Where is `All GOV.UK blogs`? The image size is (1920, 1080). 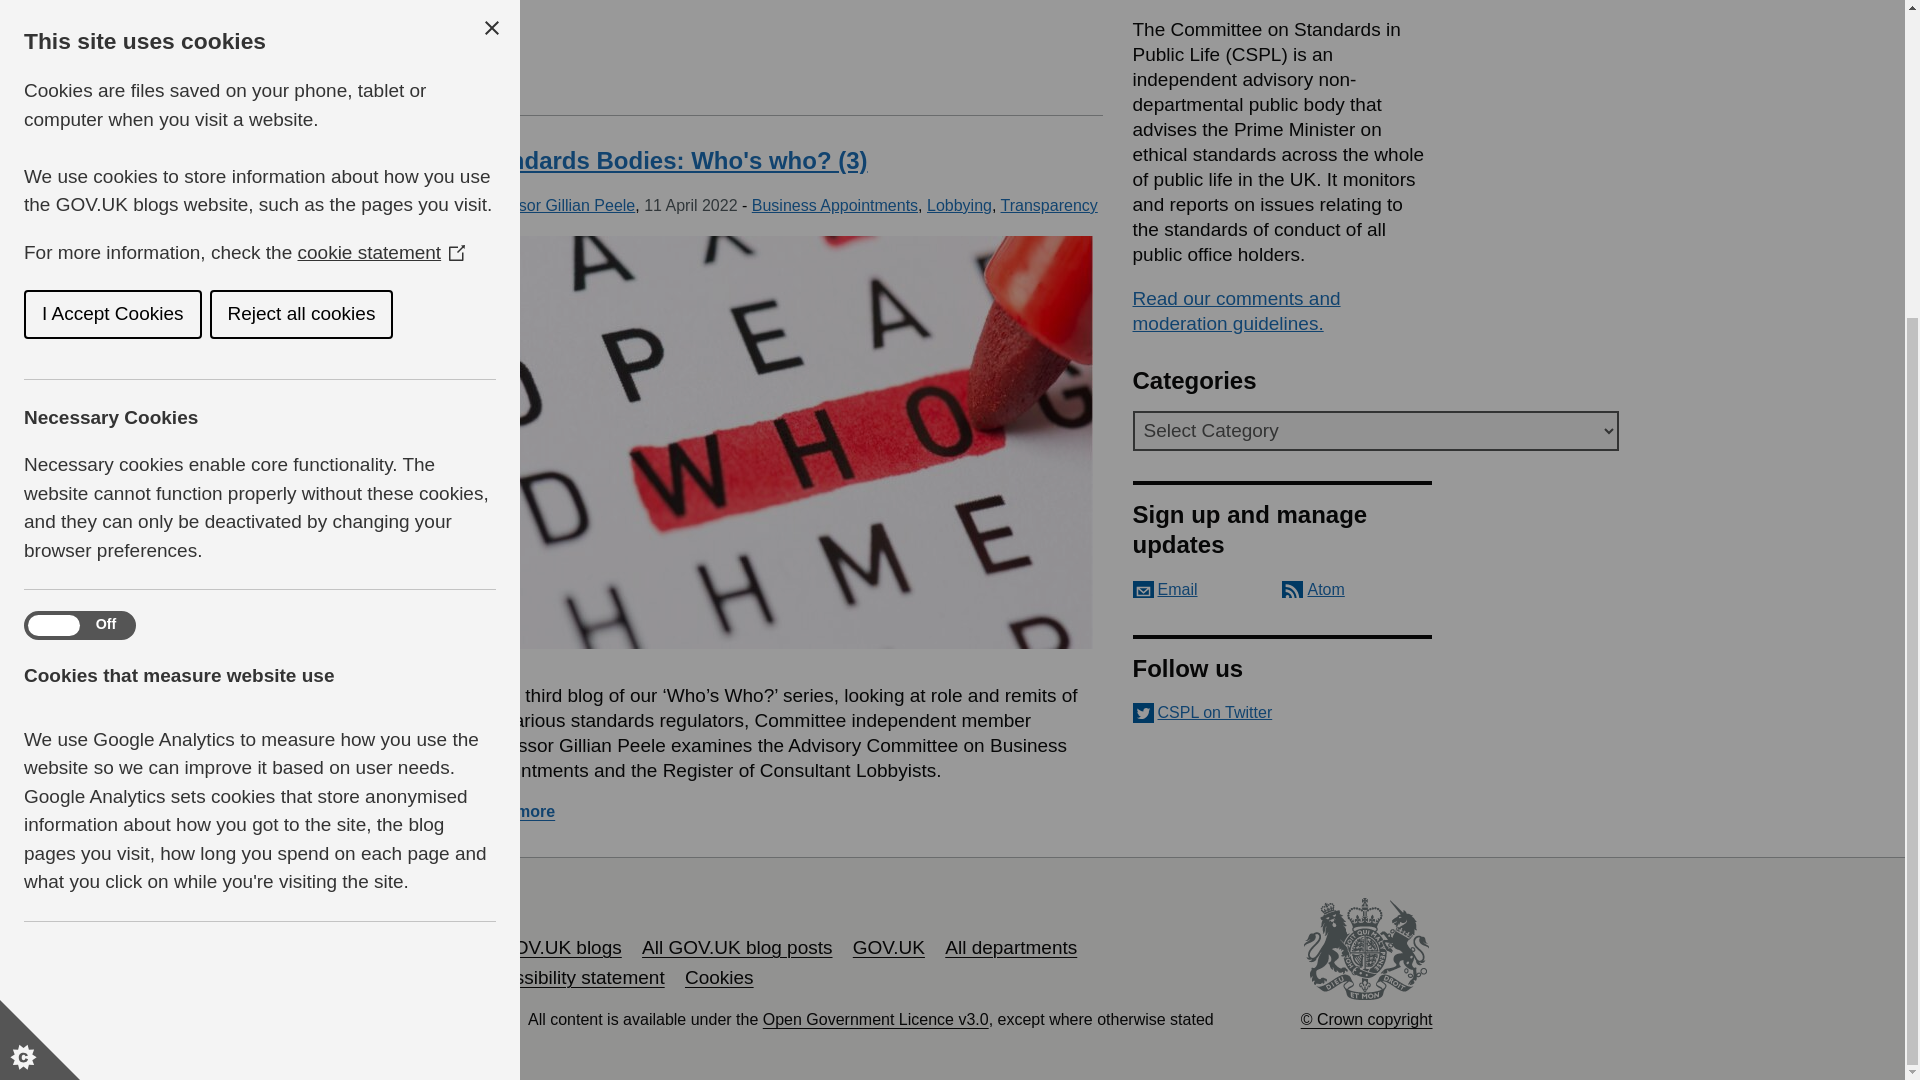 All GOV.UK blogs is located at coordinates (546, 947).